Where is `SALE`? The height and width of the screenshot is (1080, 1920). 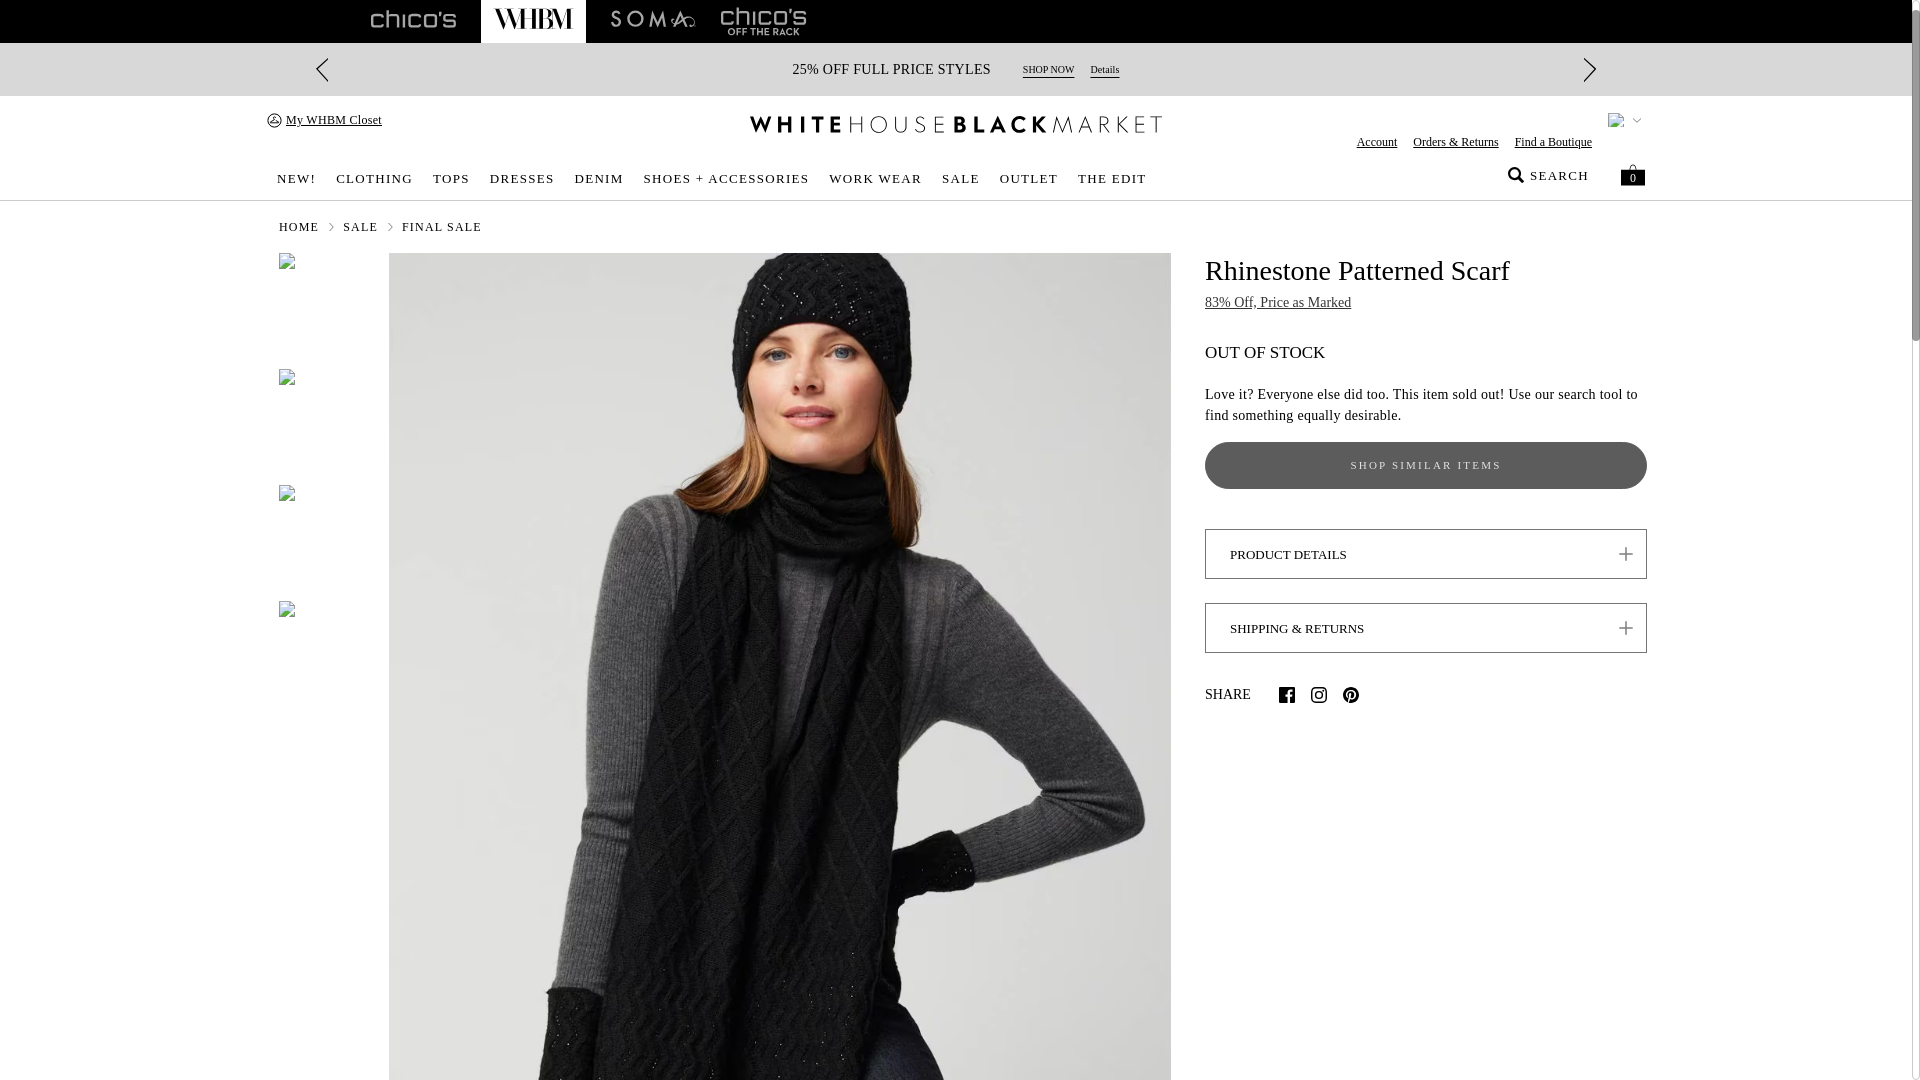 SALE is located at coordinates (360, 227).